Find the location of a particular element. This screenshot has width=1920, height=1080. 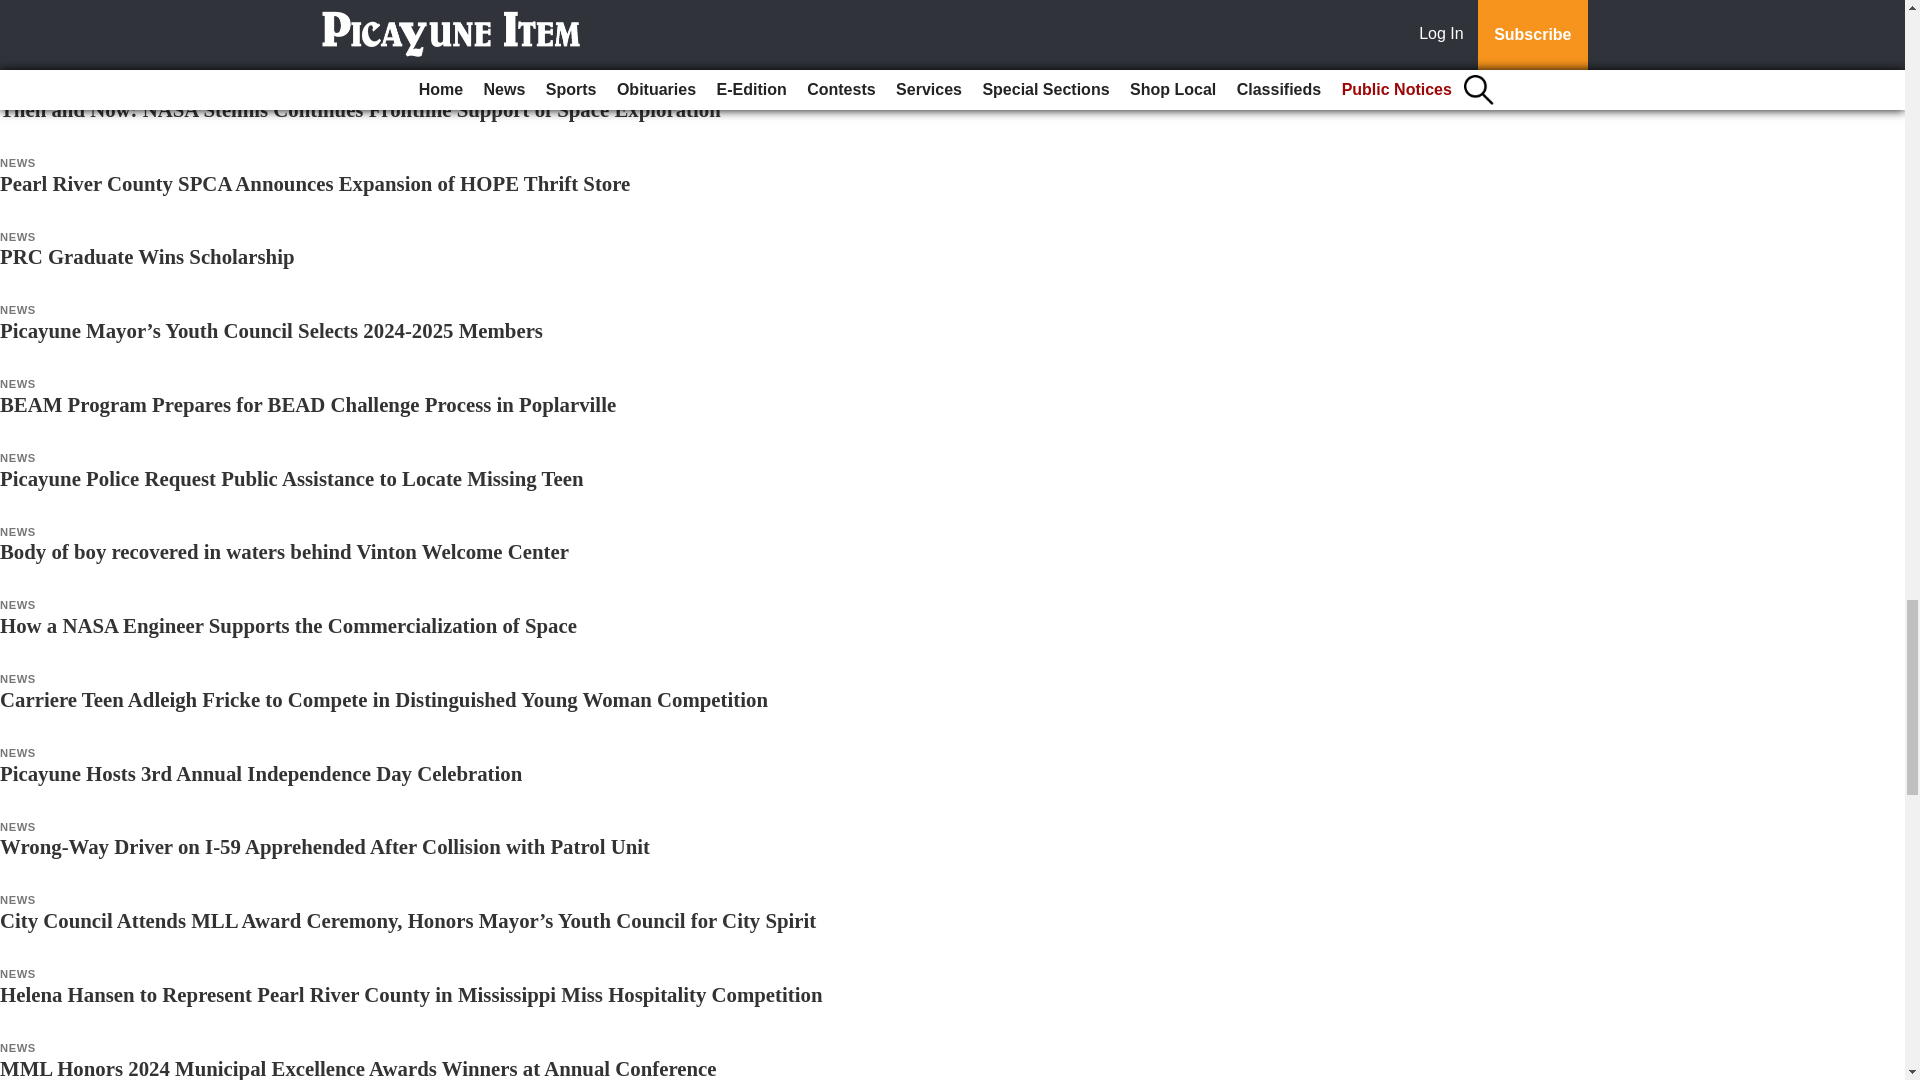

Picayune Hosts 3rd Annual Independence Day Celebration is located at coordinates (261, 774).